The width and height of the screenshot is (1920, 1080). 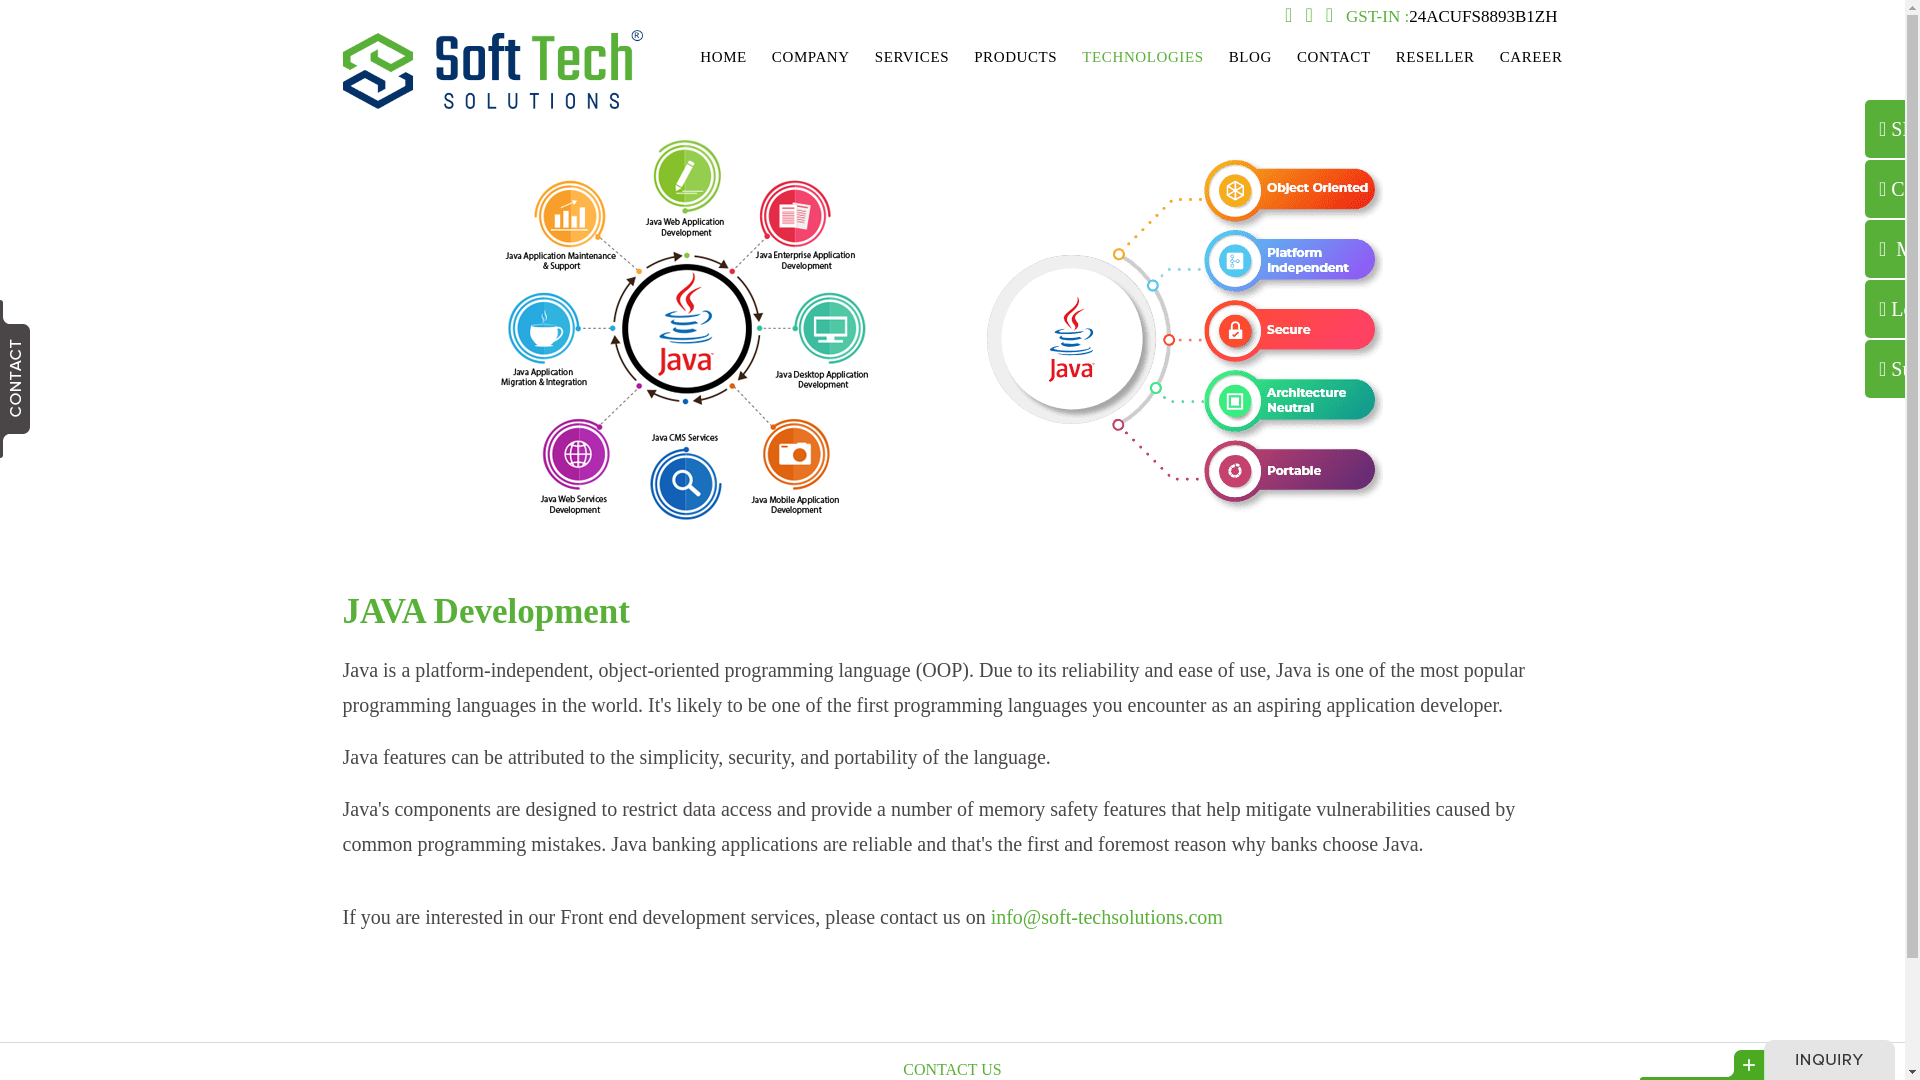 What do you see at coordinates (811, 58) in the screenshot?
I see `COMPANY` at bounding box center [811, 58].